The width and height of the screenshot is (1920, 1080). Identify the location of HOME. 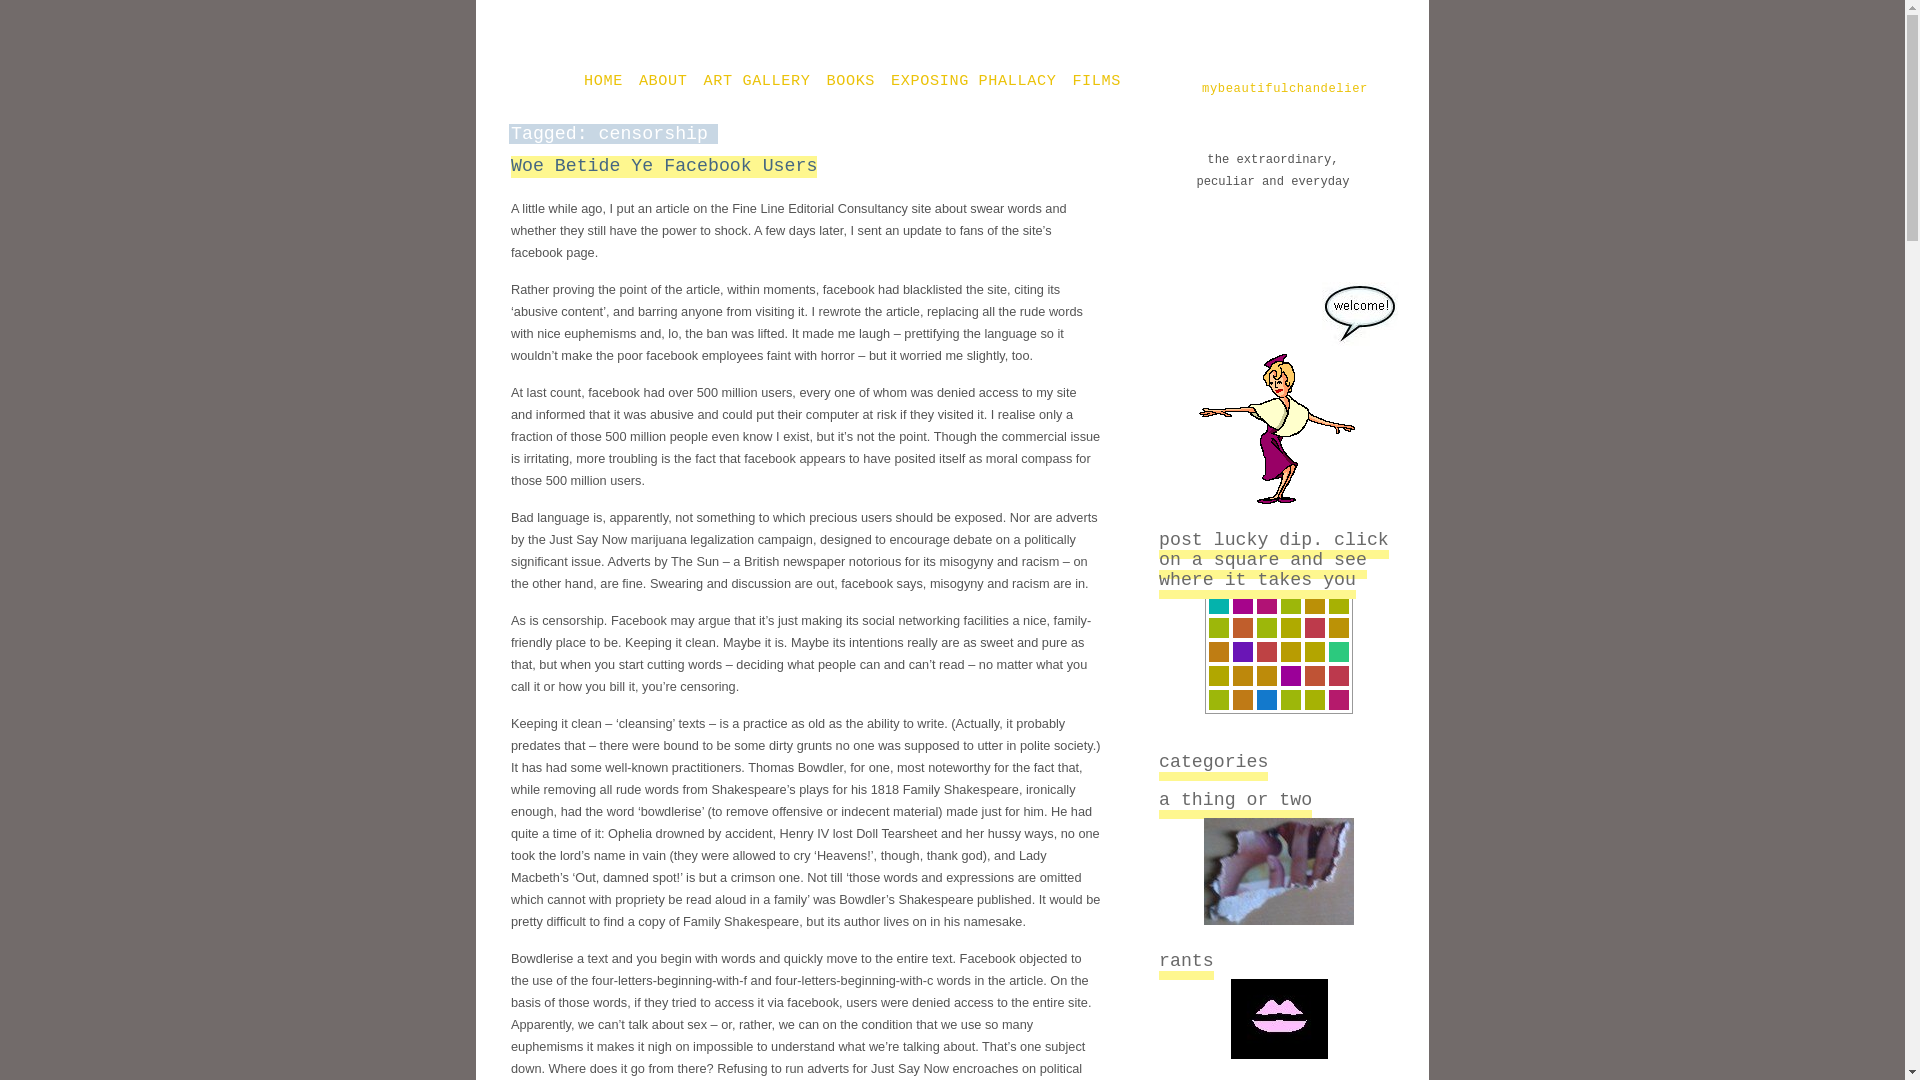
(604, 82).